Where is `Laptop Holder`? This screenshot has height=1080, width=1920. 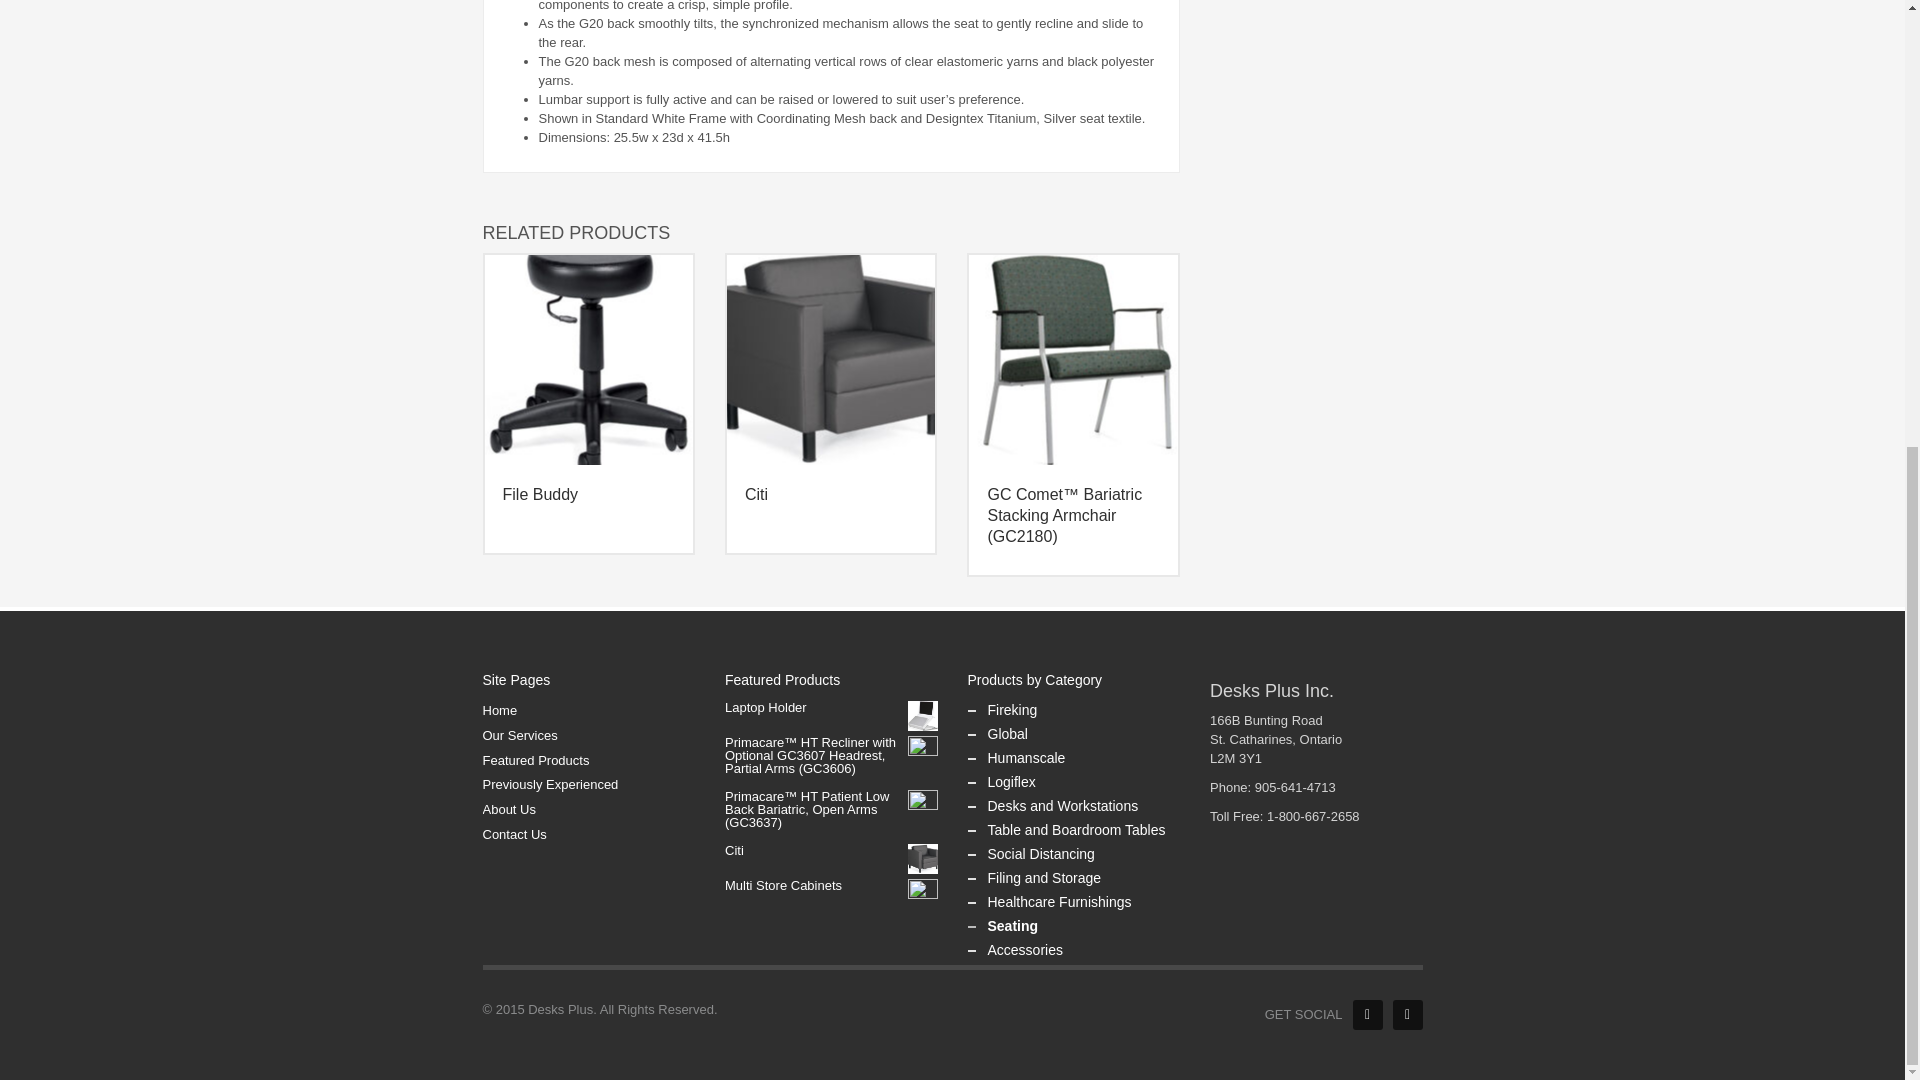
Laptop Holder is located at coordinates (923, 716).